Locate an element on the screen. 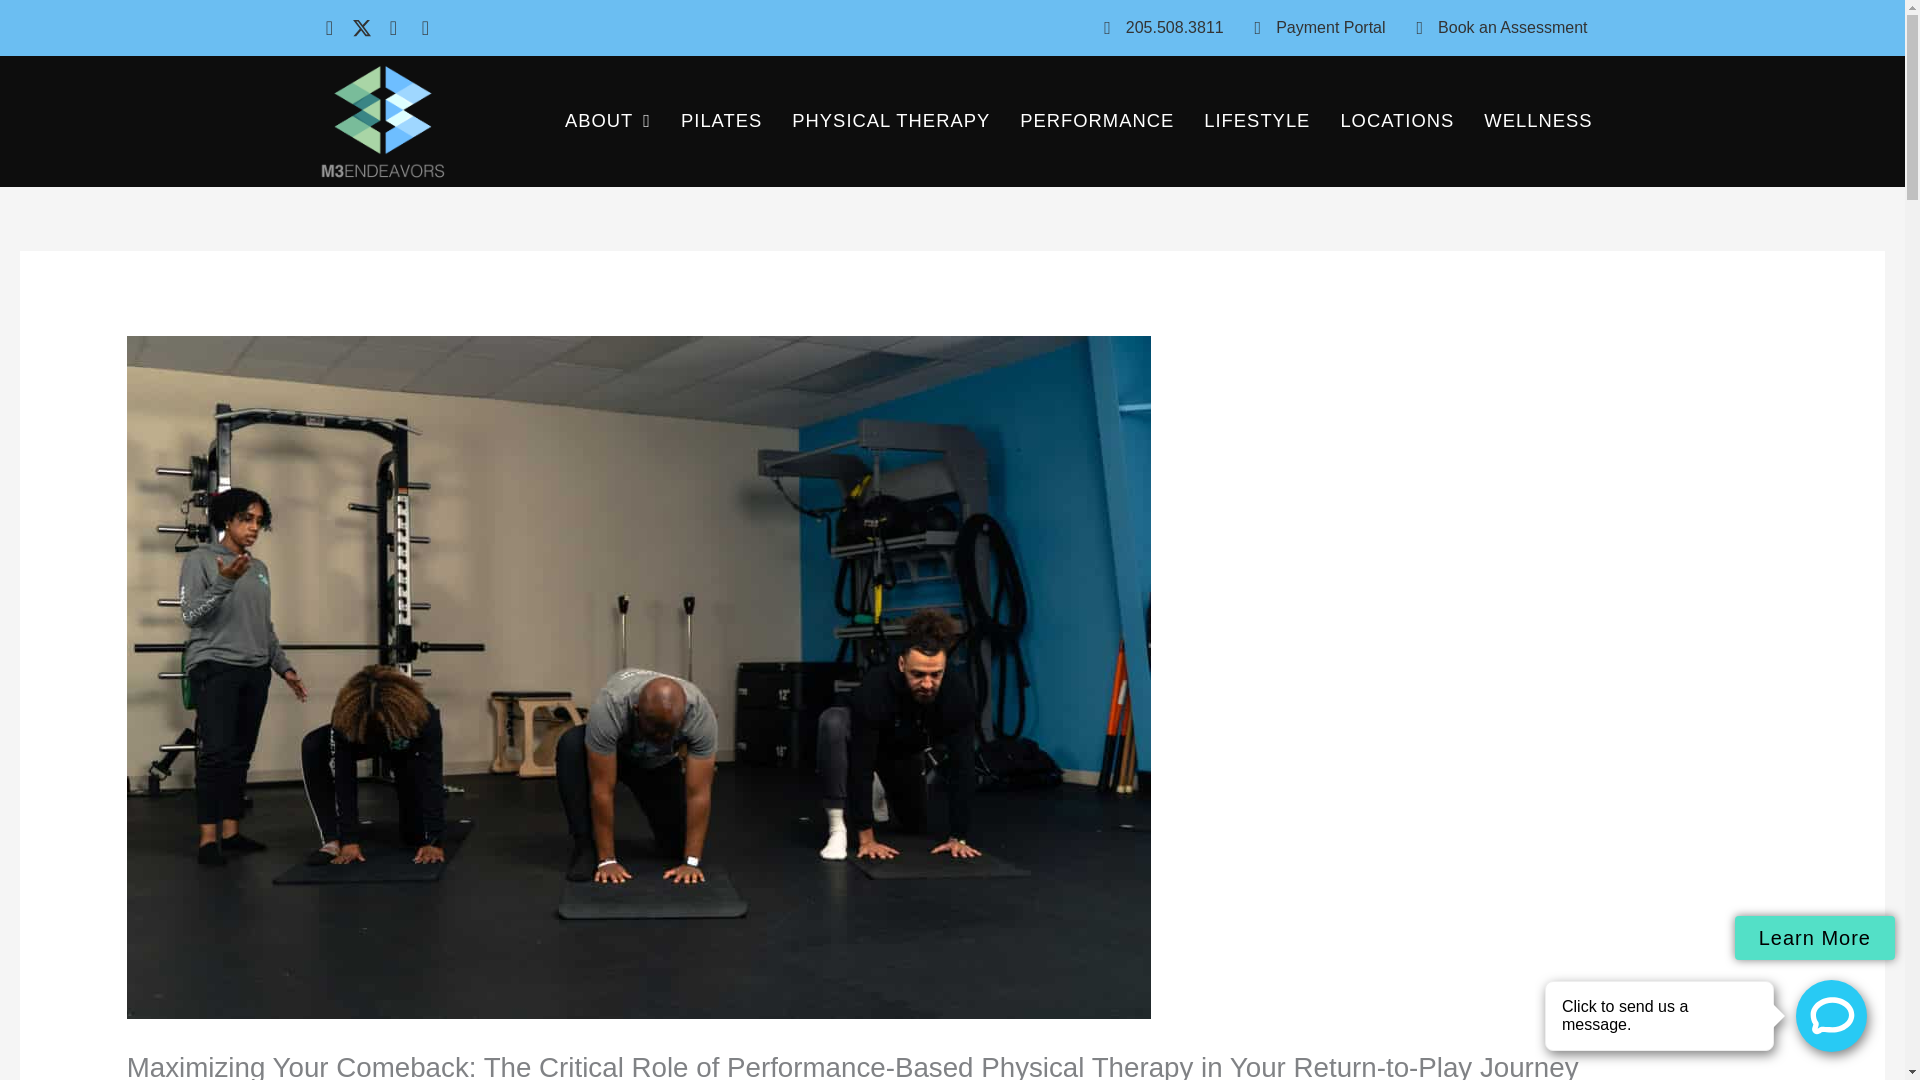 The width and height of the screenshot is (1920, 1080). Facebook is located at coordinates (330, 28).